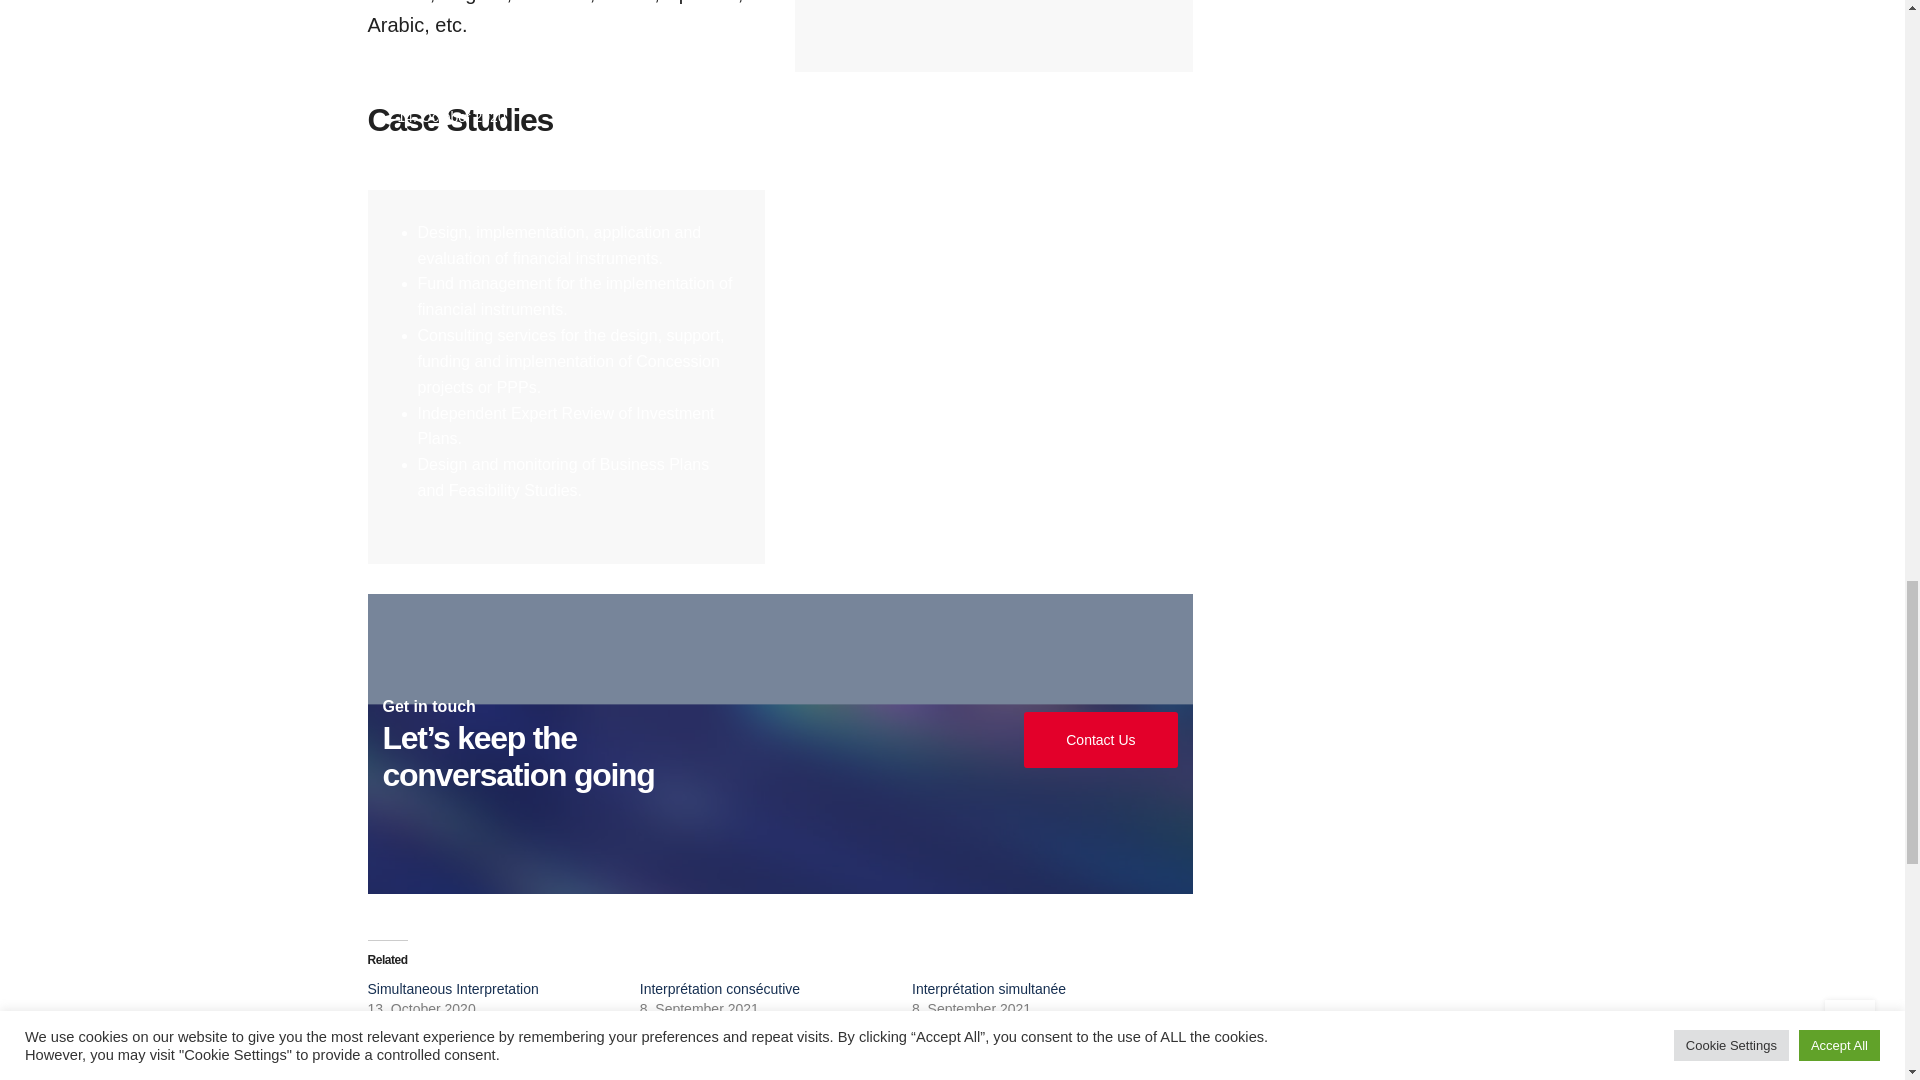 The width and height of the screenshot is (1920, 1080). Describe the element at coordinates (454, 988) in the screenshot. I see `Simultaneous Interpretation` at that location.